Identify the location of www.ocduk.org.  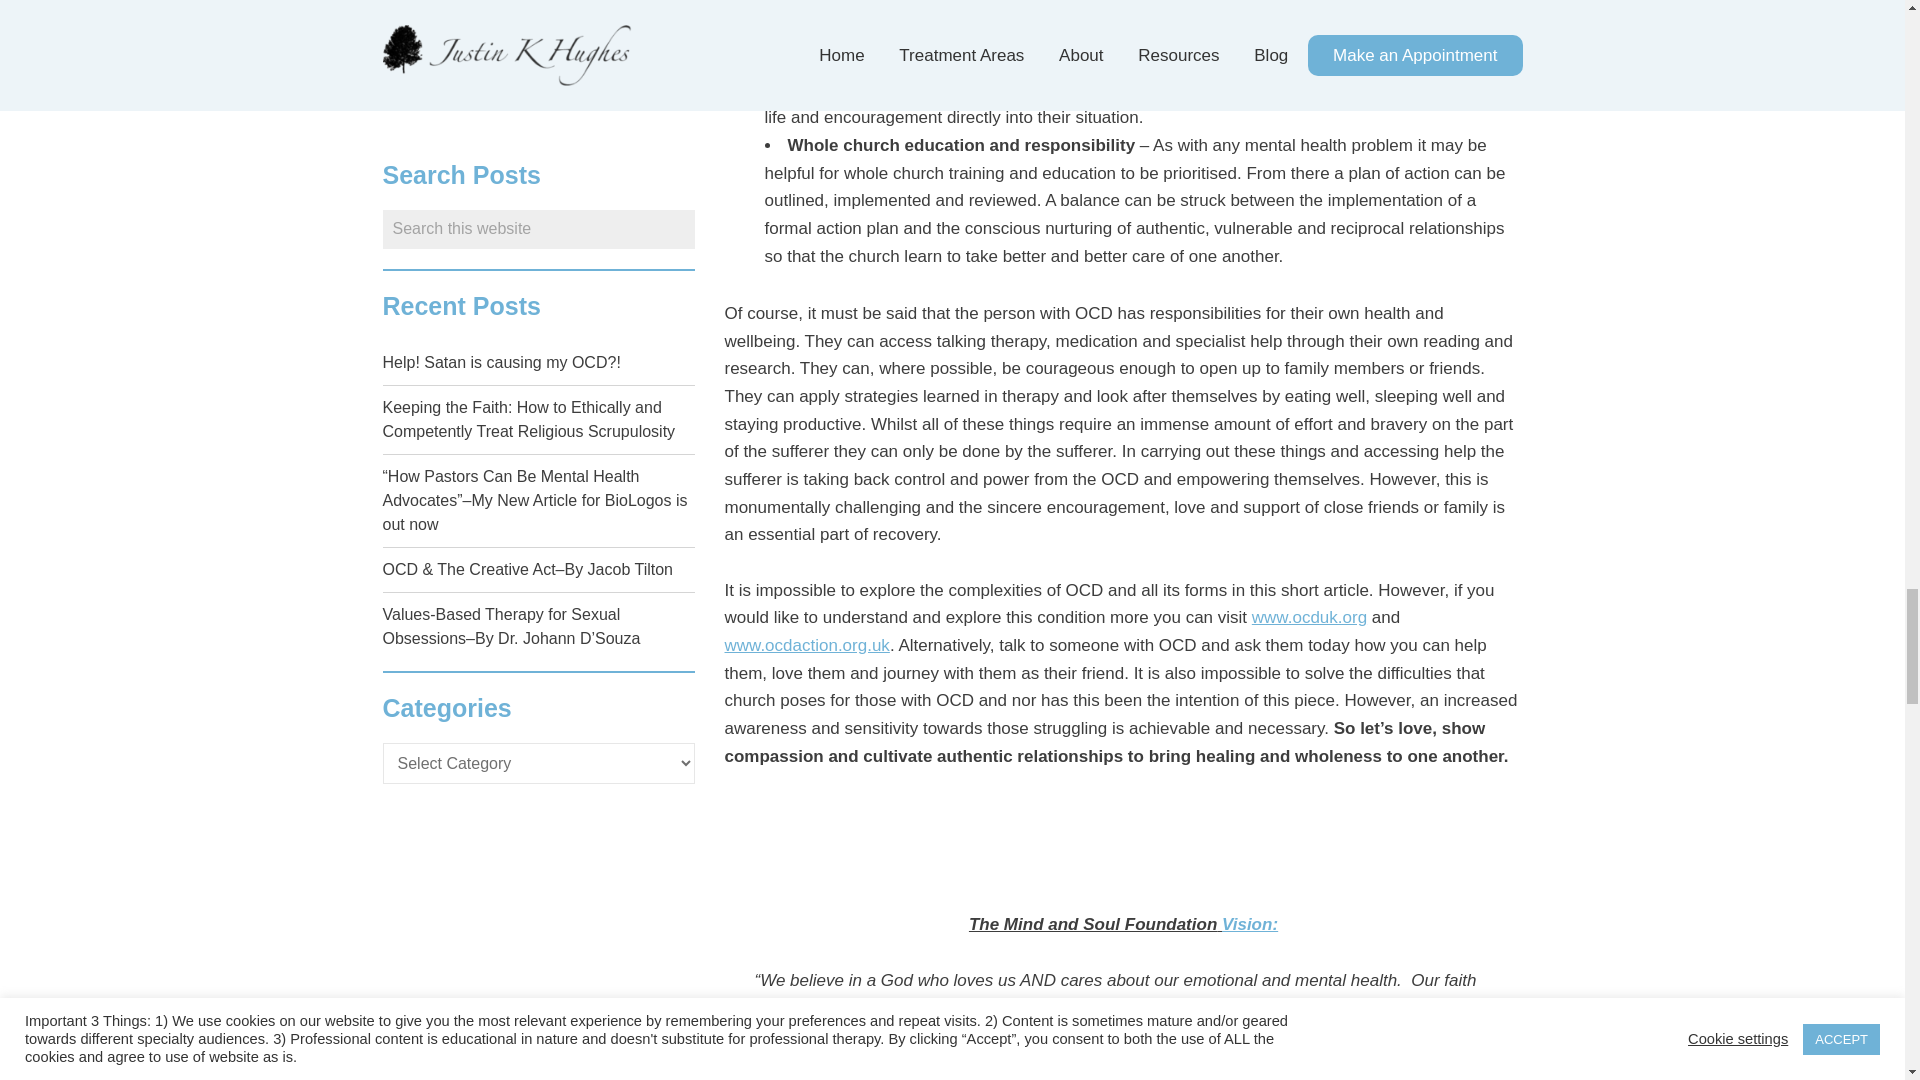
(1309, 618).